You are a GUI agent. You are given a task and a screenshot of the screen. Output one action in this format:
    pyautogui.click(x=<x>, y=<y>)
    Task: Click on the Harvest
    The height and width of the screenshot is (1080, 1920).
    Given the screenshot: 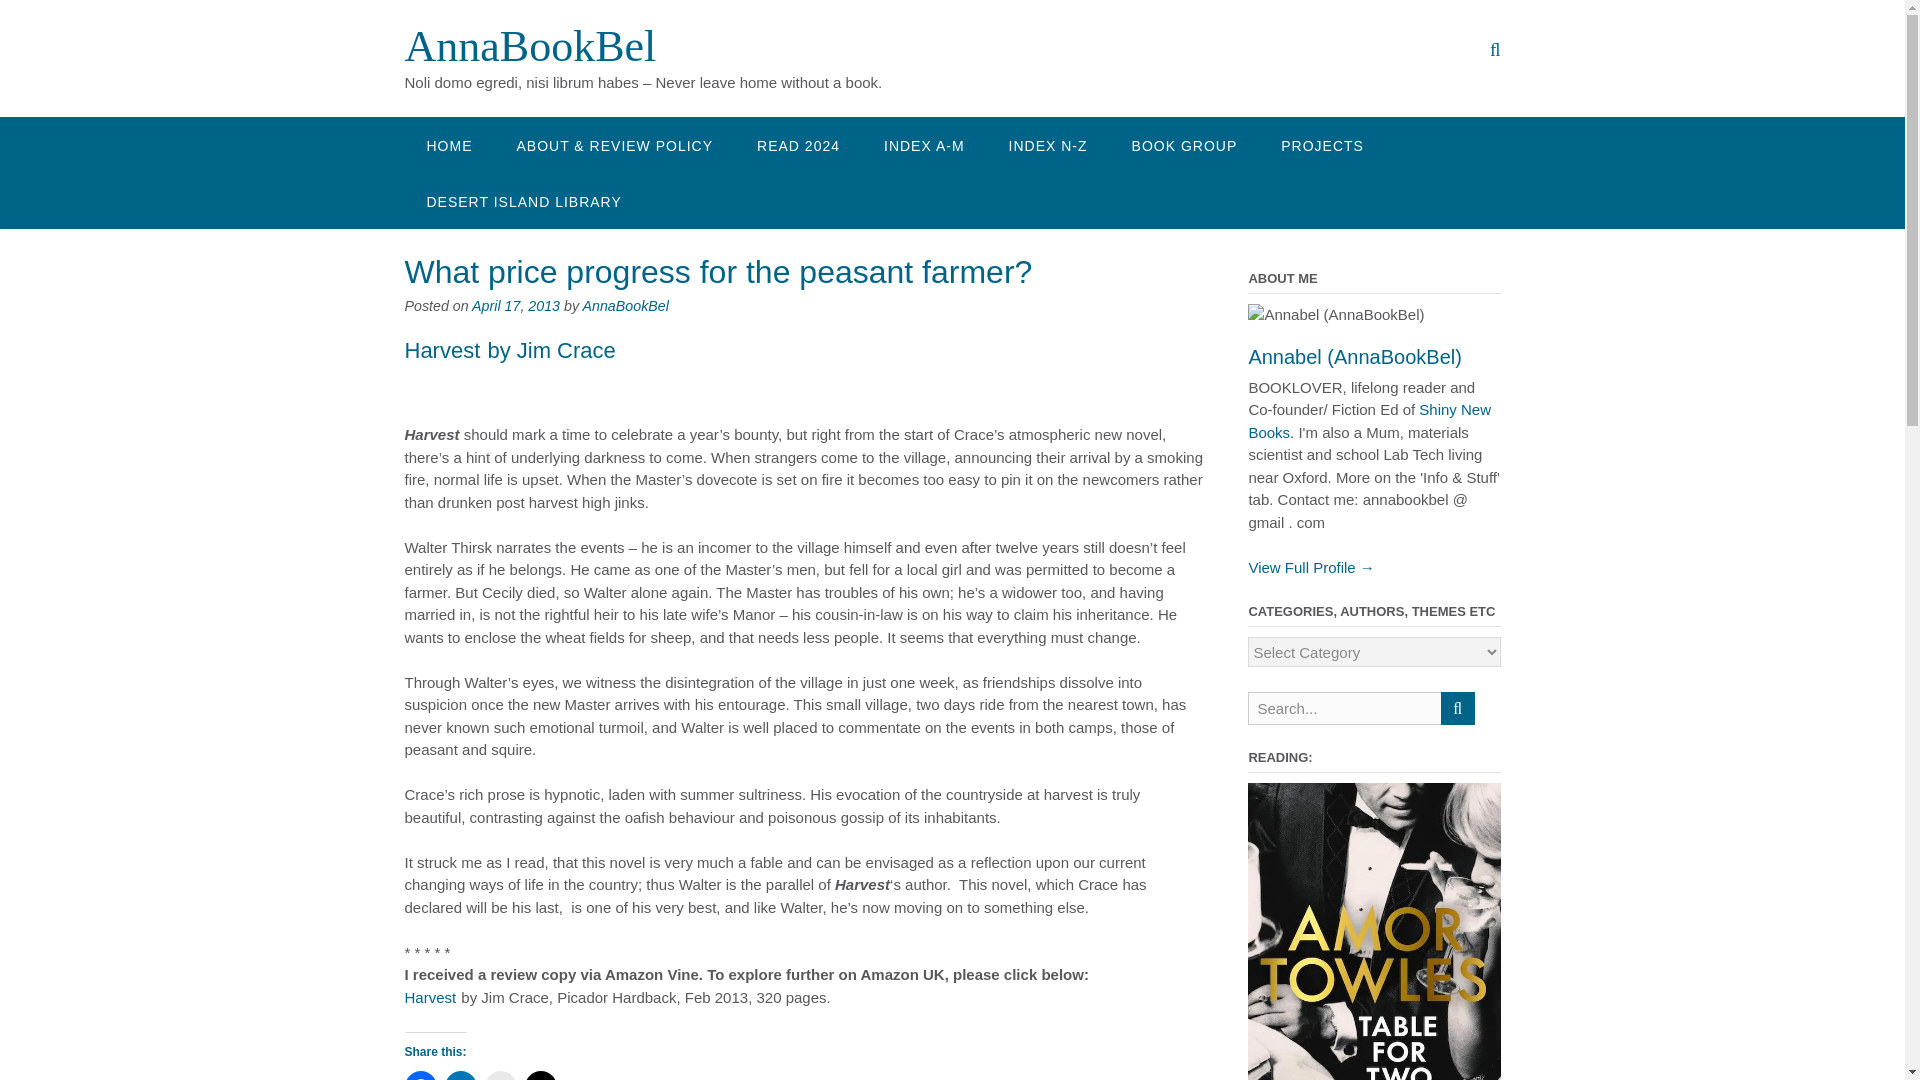 What is the action you would take?
    pyautogui.click(x=442, y=350)
    